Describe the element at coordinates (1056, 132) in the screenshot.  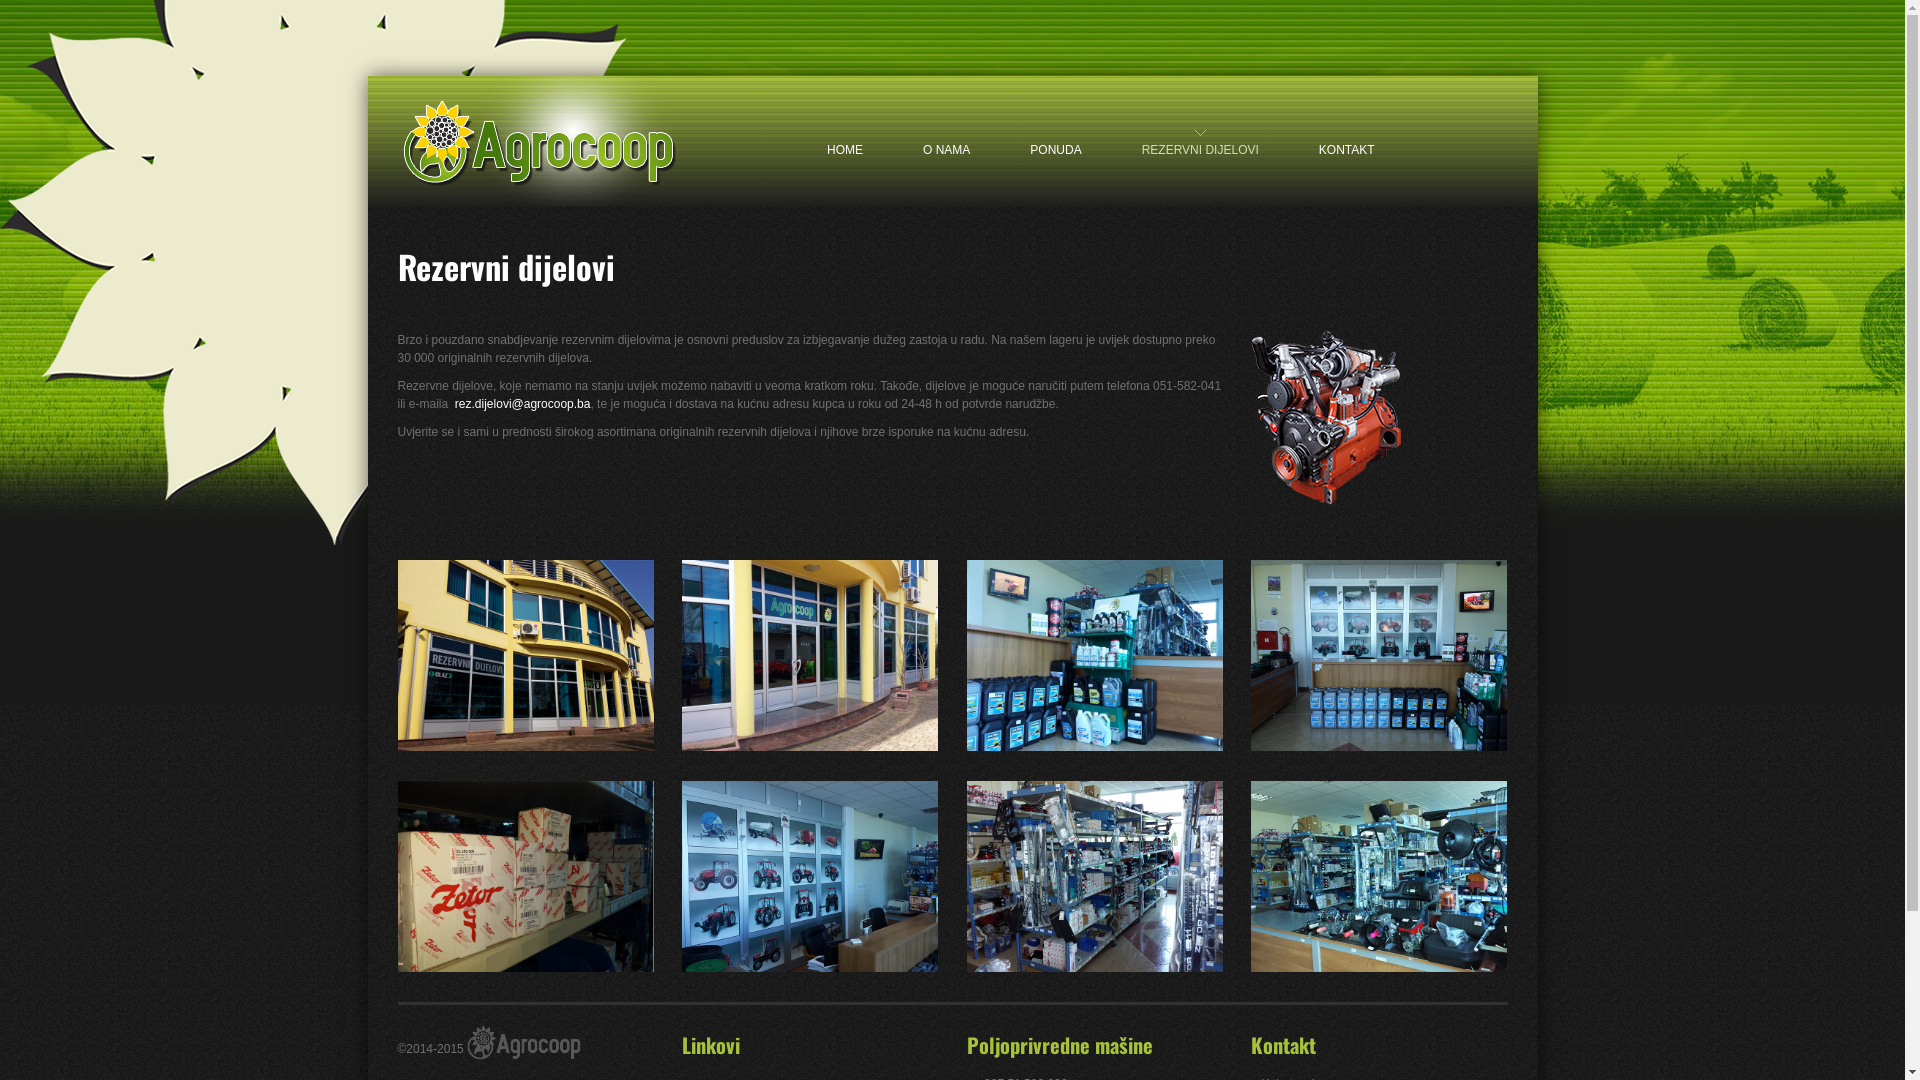
I see `PONUDA` at that location.